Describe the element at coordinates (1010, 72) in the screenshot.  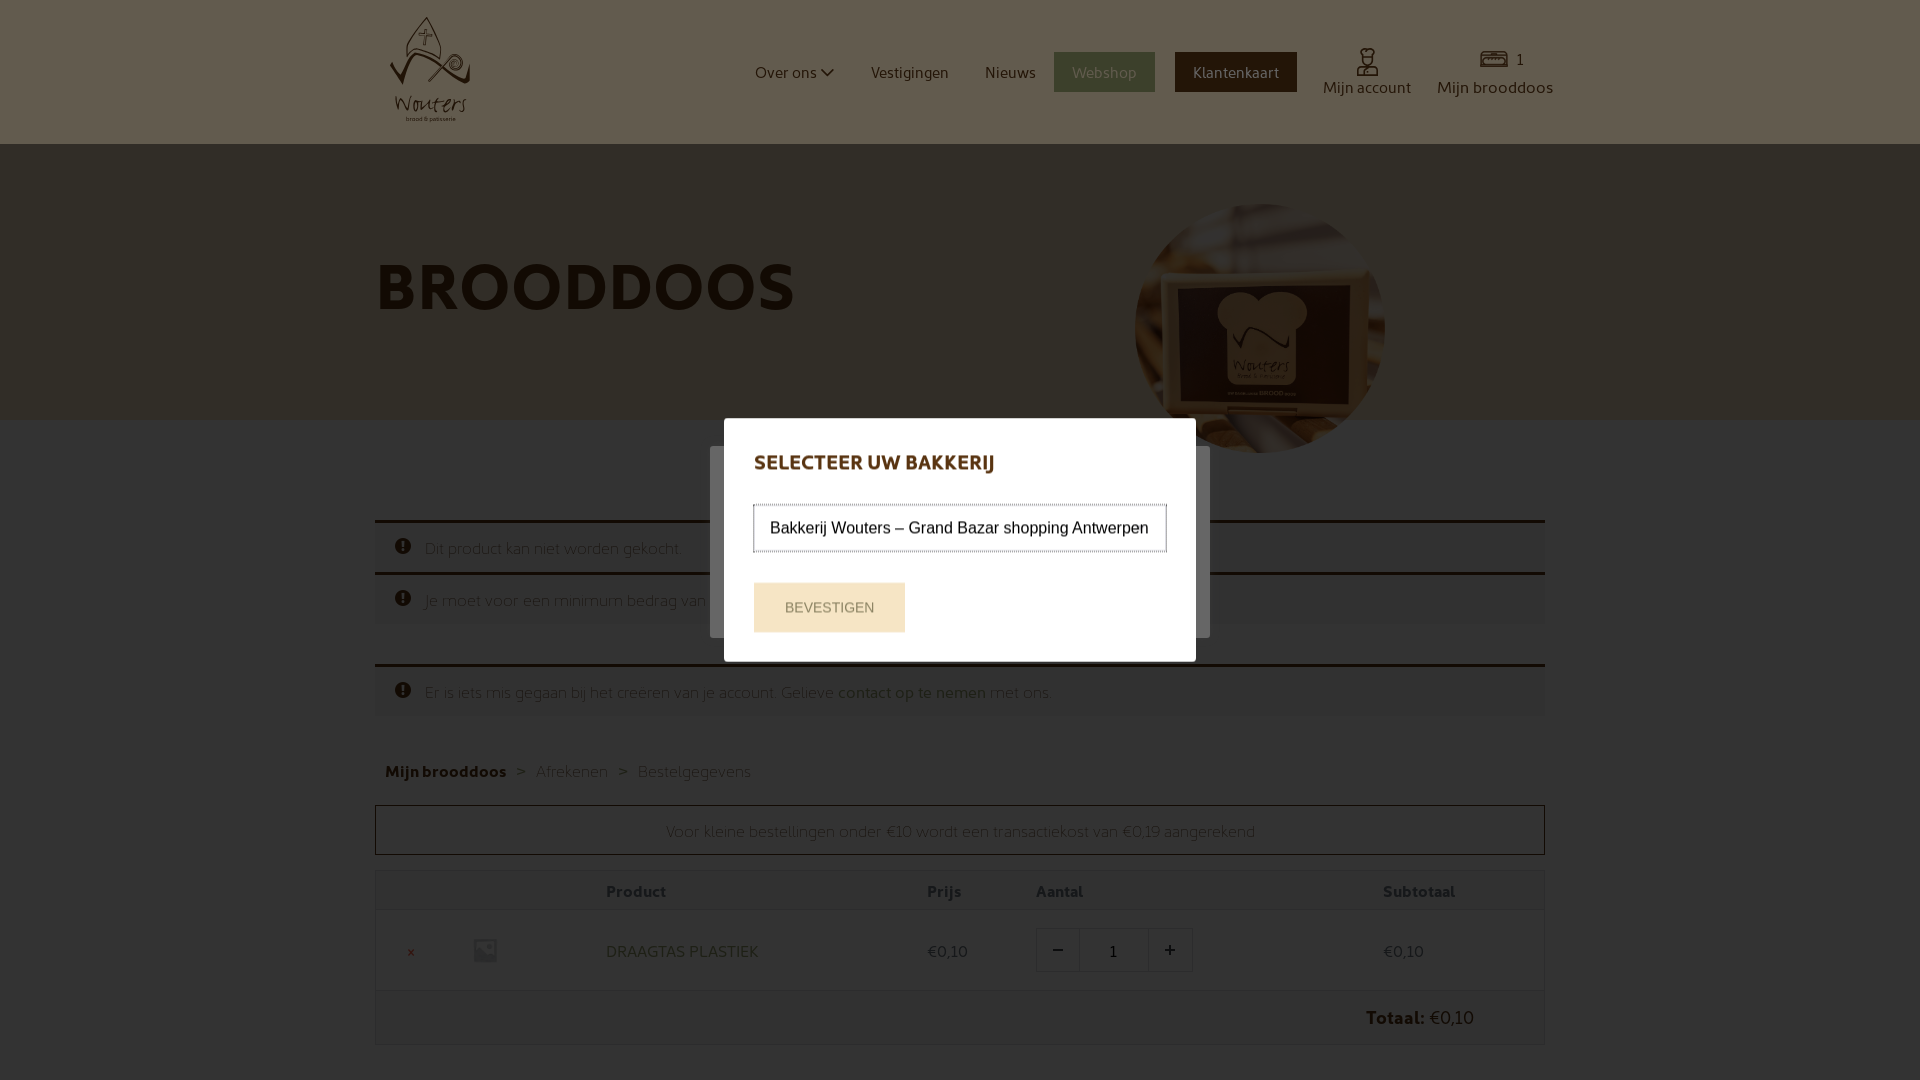
I see `Nieuws` at that location.